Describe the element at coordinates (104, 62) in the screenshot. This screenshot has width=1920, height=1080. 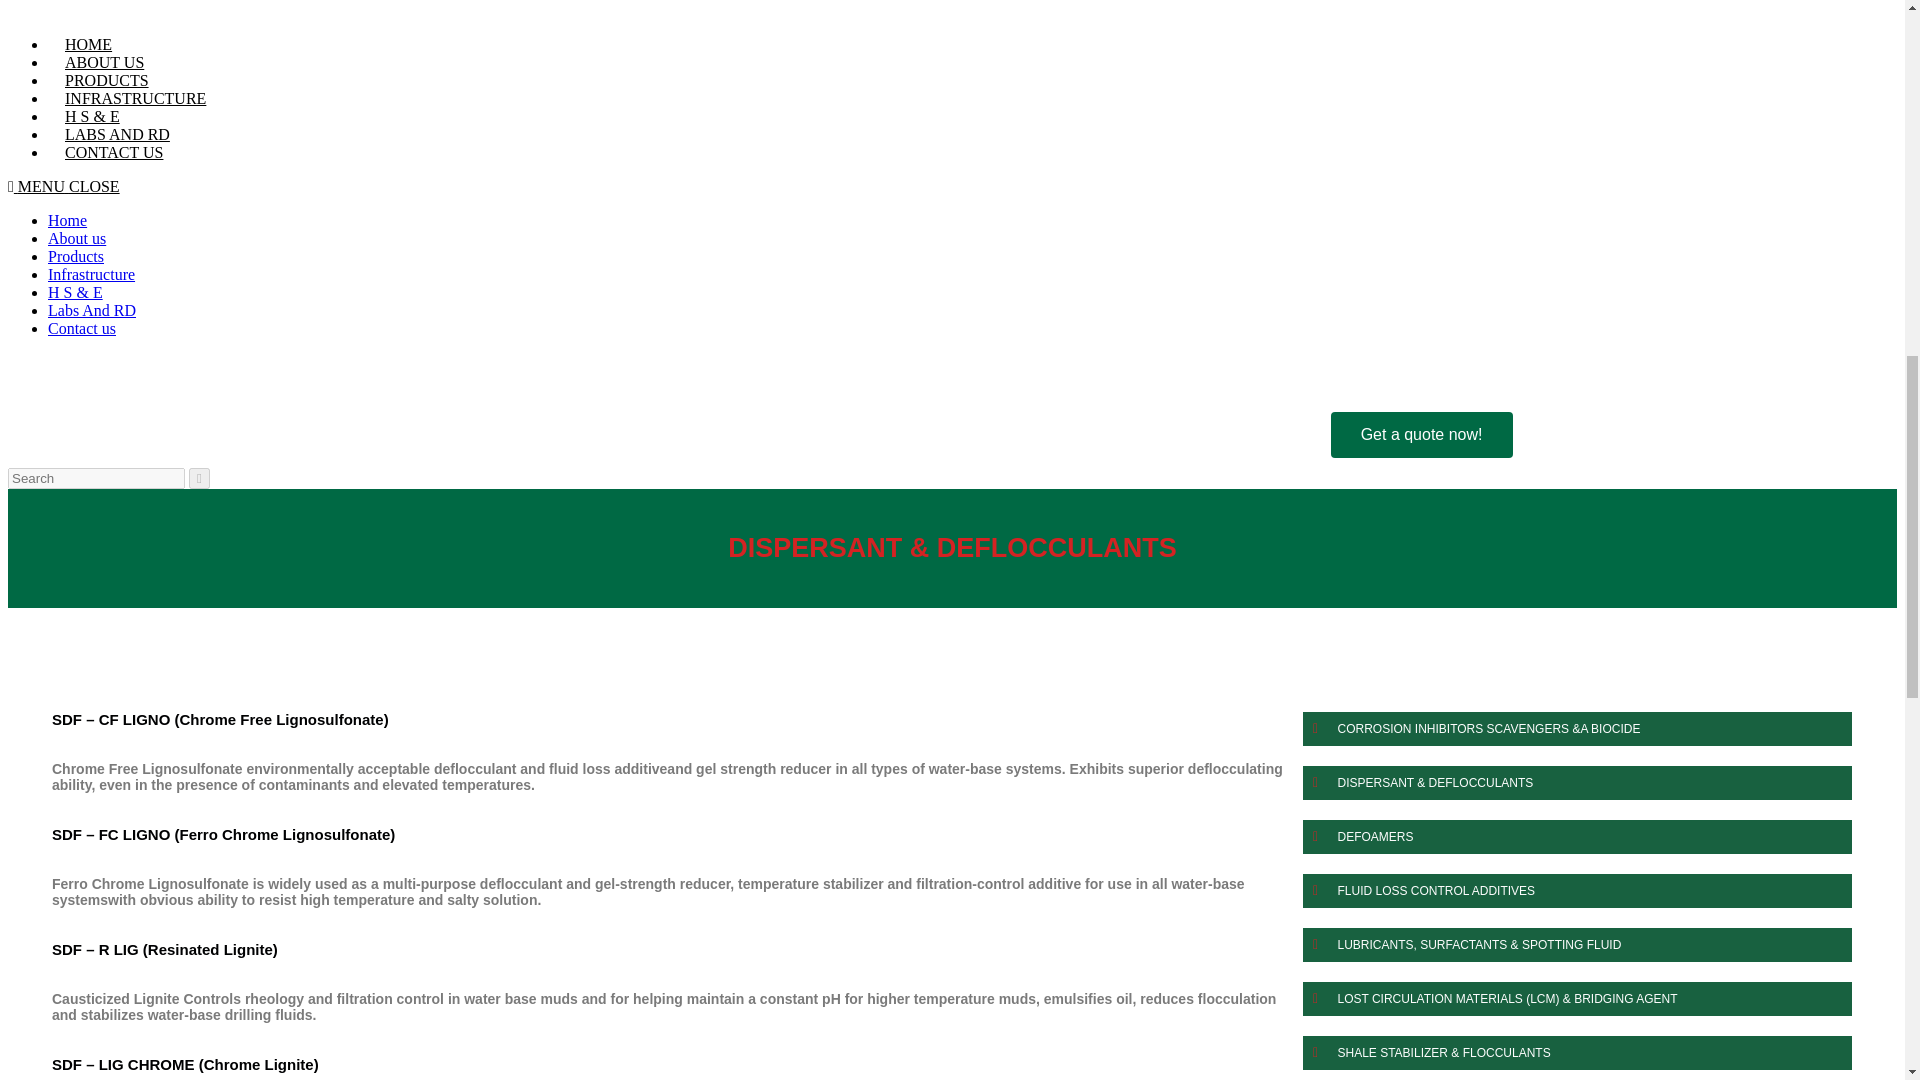
I see `ABOUT US` at that location.